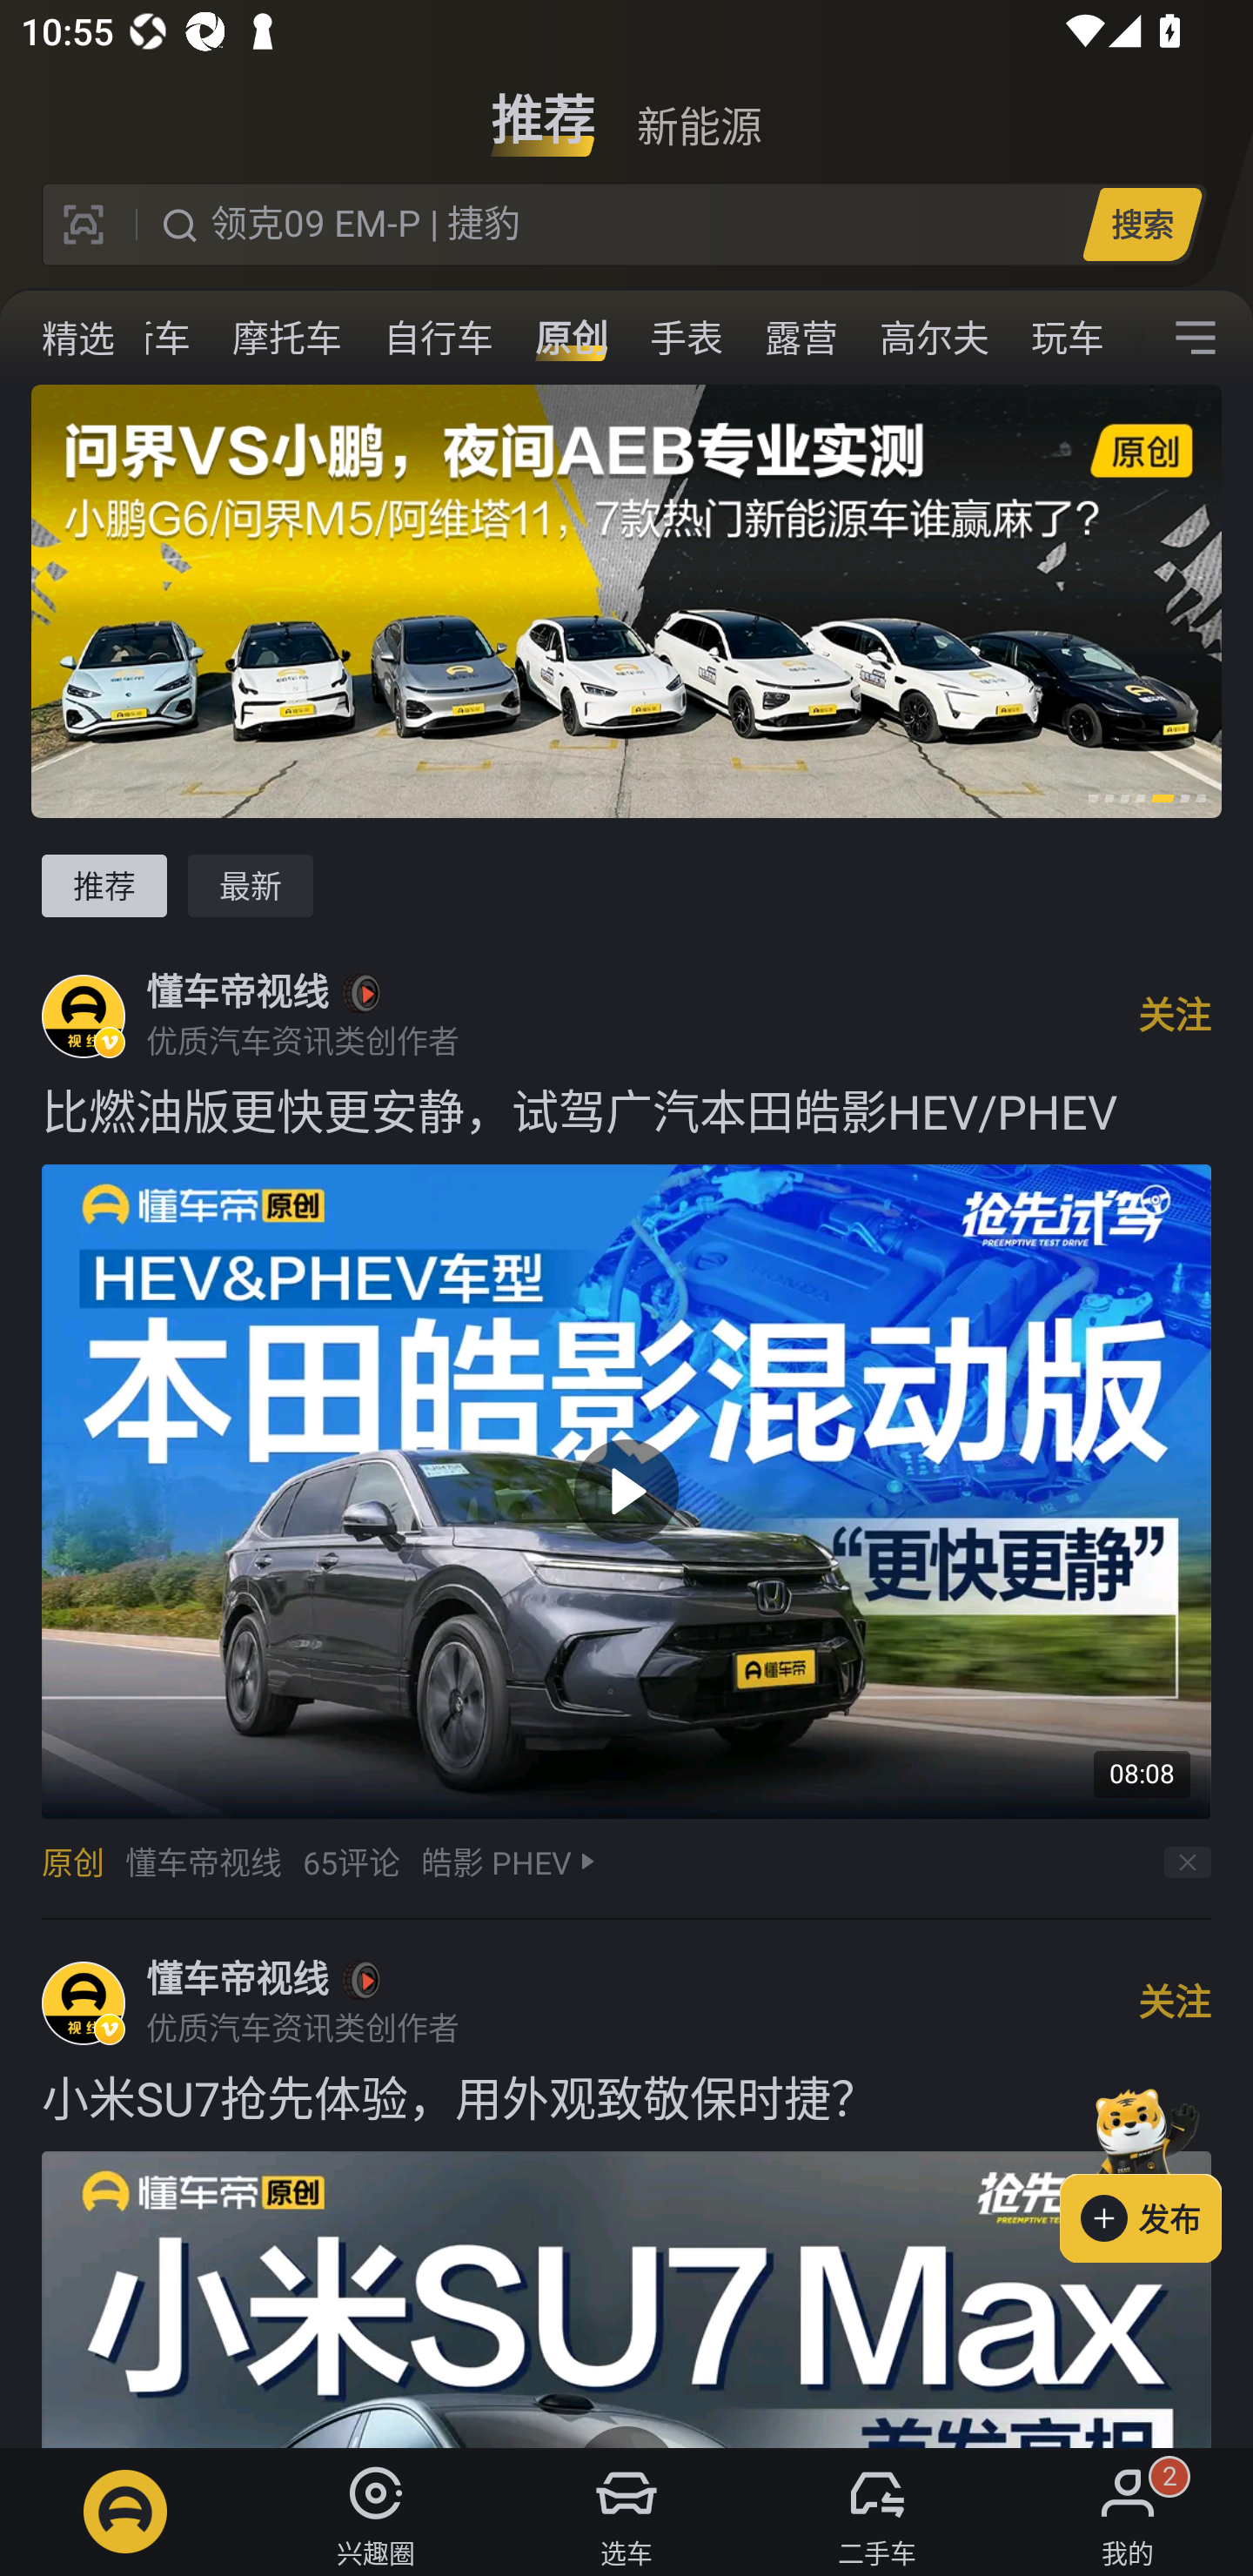 Image resolution: width=1253 pixels, height=2576 pixels. What do you see at coordinates (237, 1979) in the screenshot?
I see `懂车帝视线` at bounding box center [237, 1979].